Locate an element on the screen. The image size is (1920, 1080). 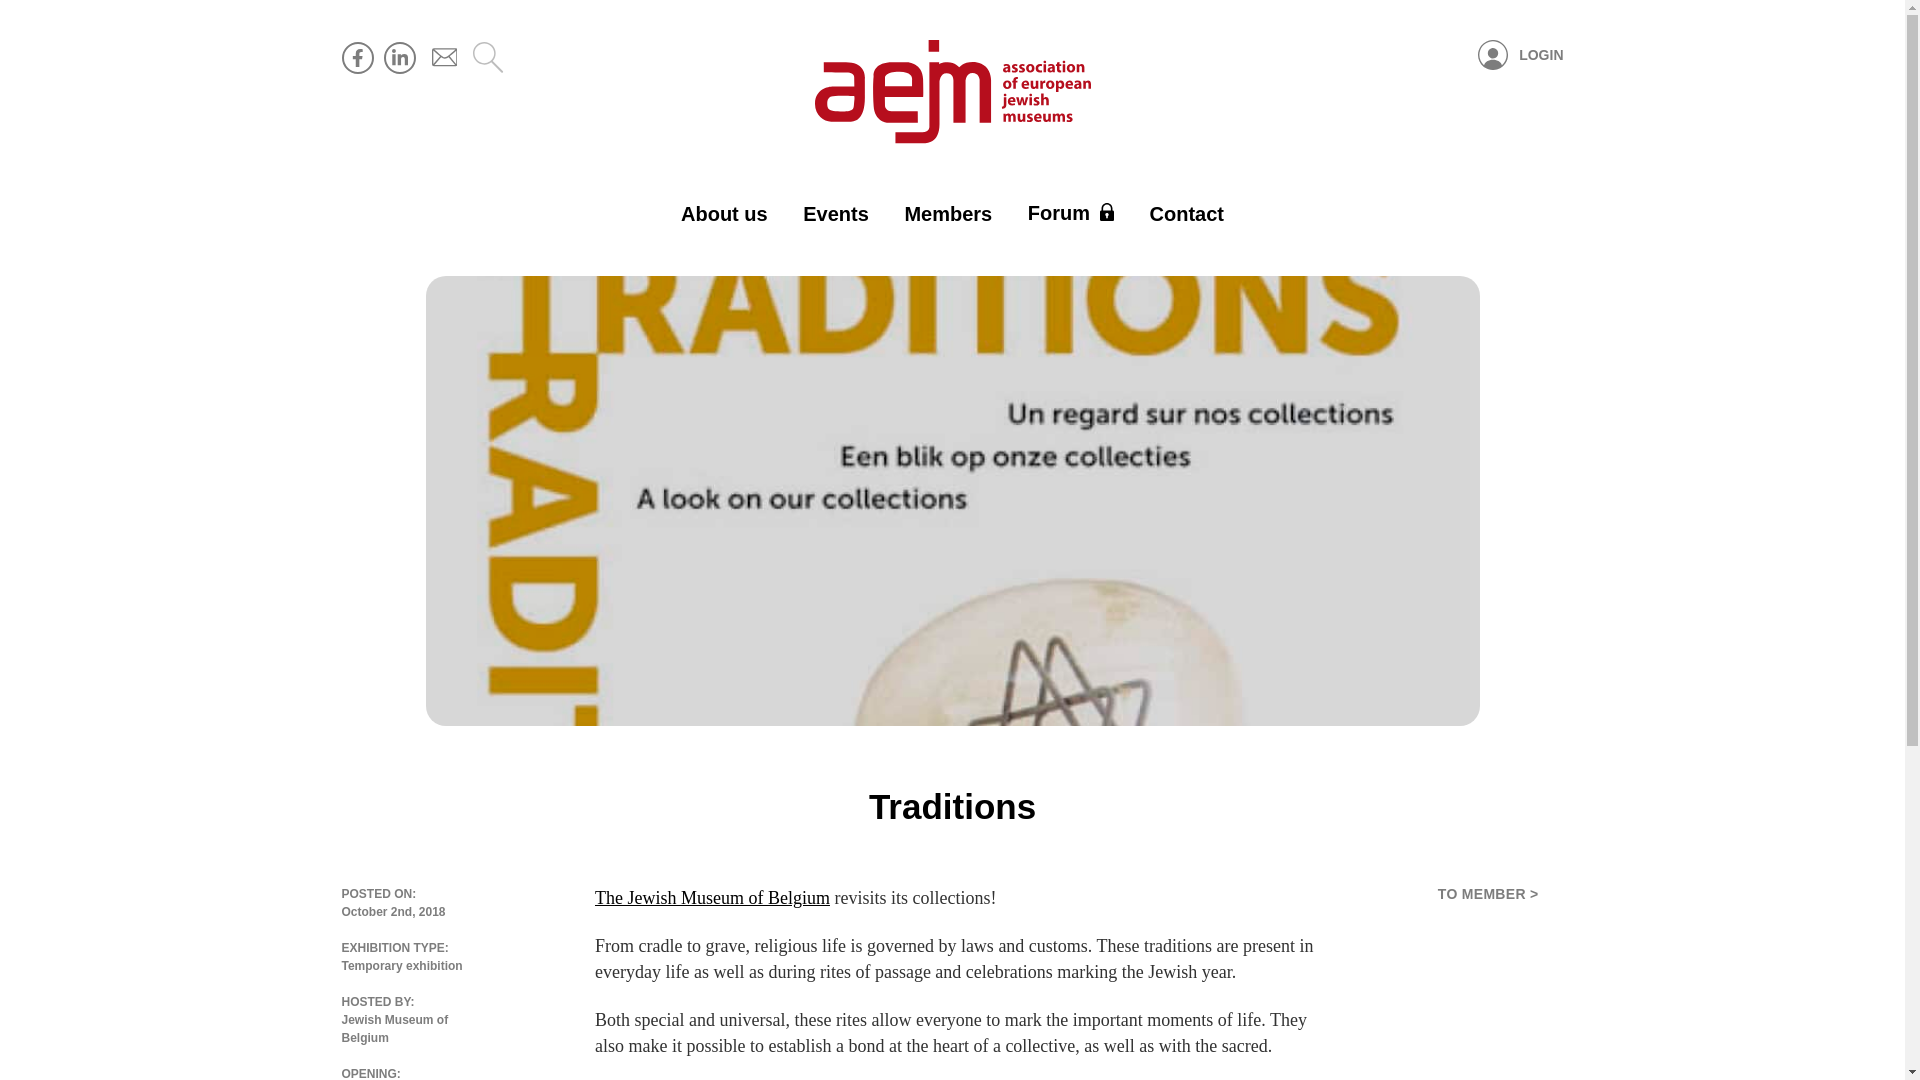
Forum is located at coordinates (1070, 213).